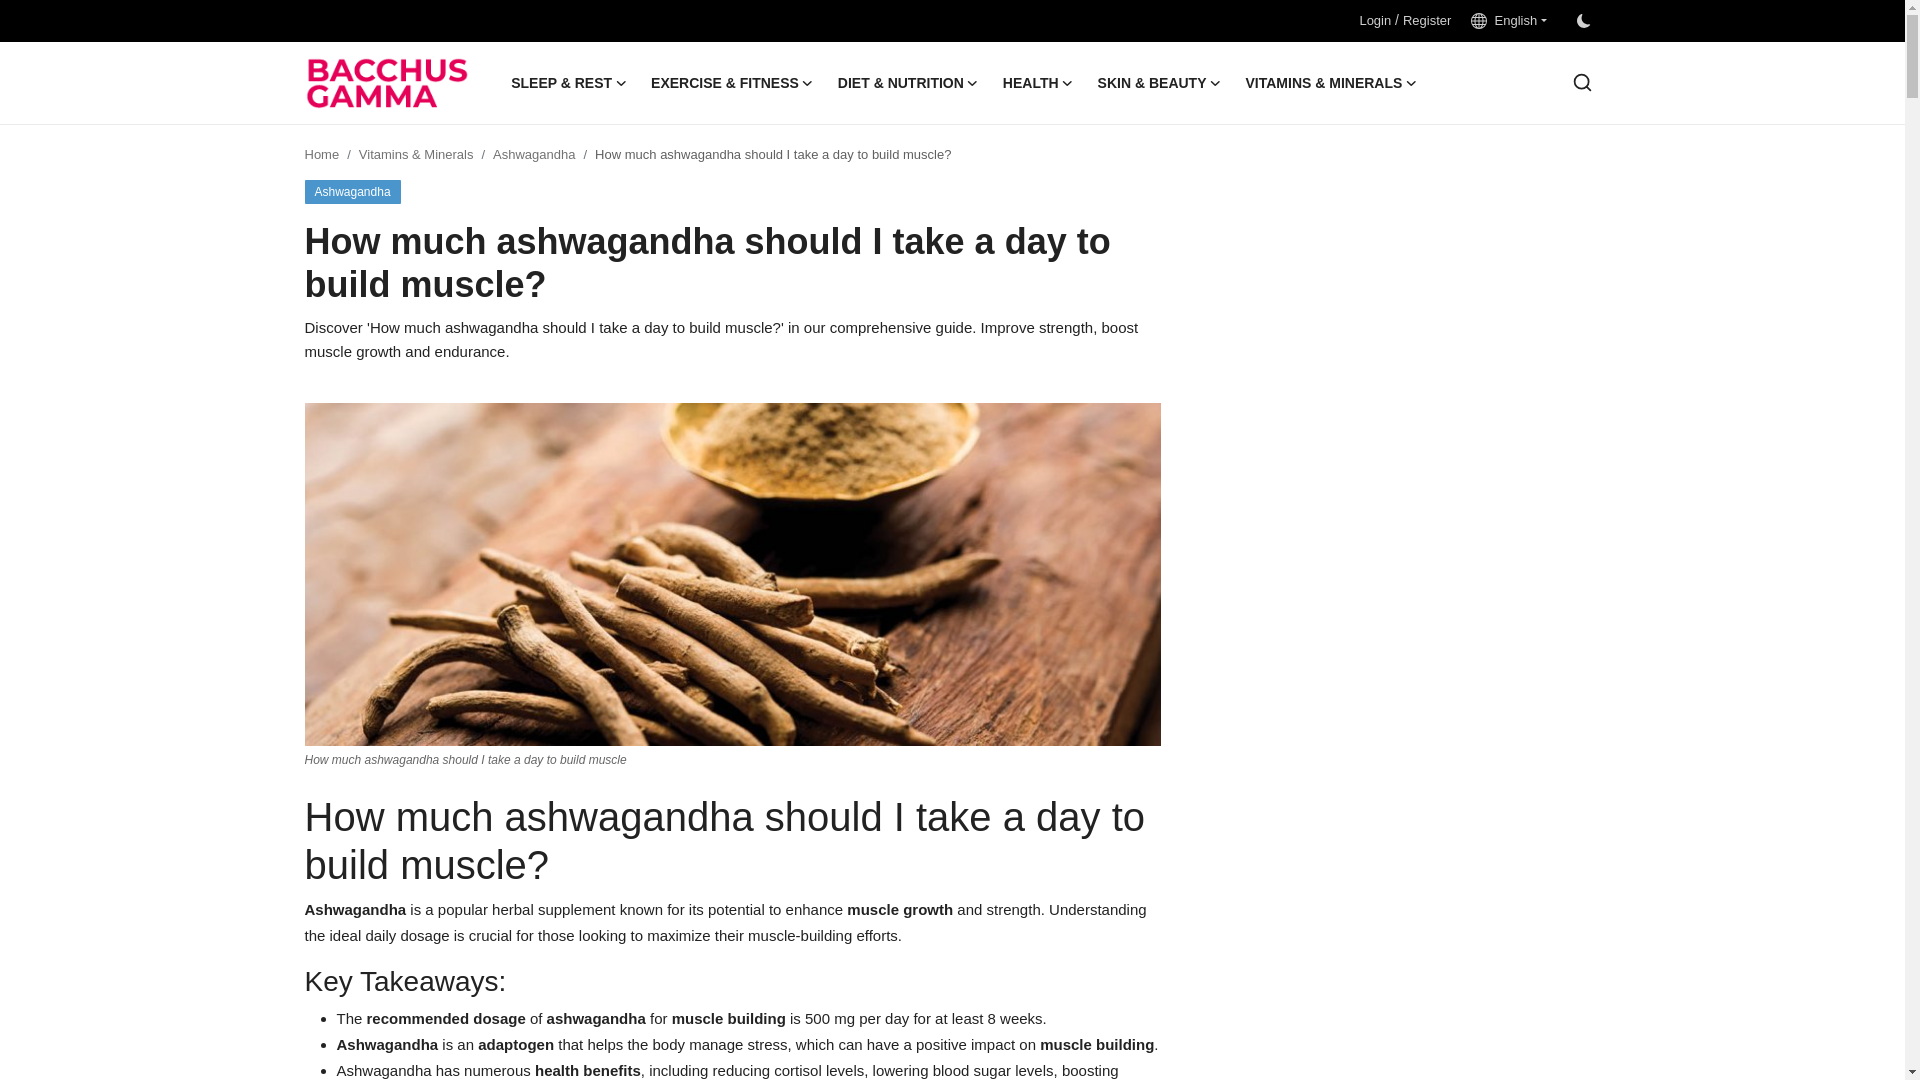 The height and width of the screenshot is (1080, 1920). Describe the element at coordinates (1038, 83) in the screenshot. I see `HEALTH` at that location.